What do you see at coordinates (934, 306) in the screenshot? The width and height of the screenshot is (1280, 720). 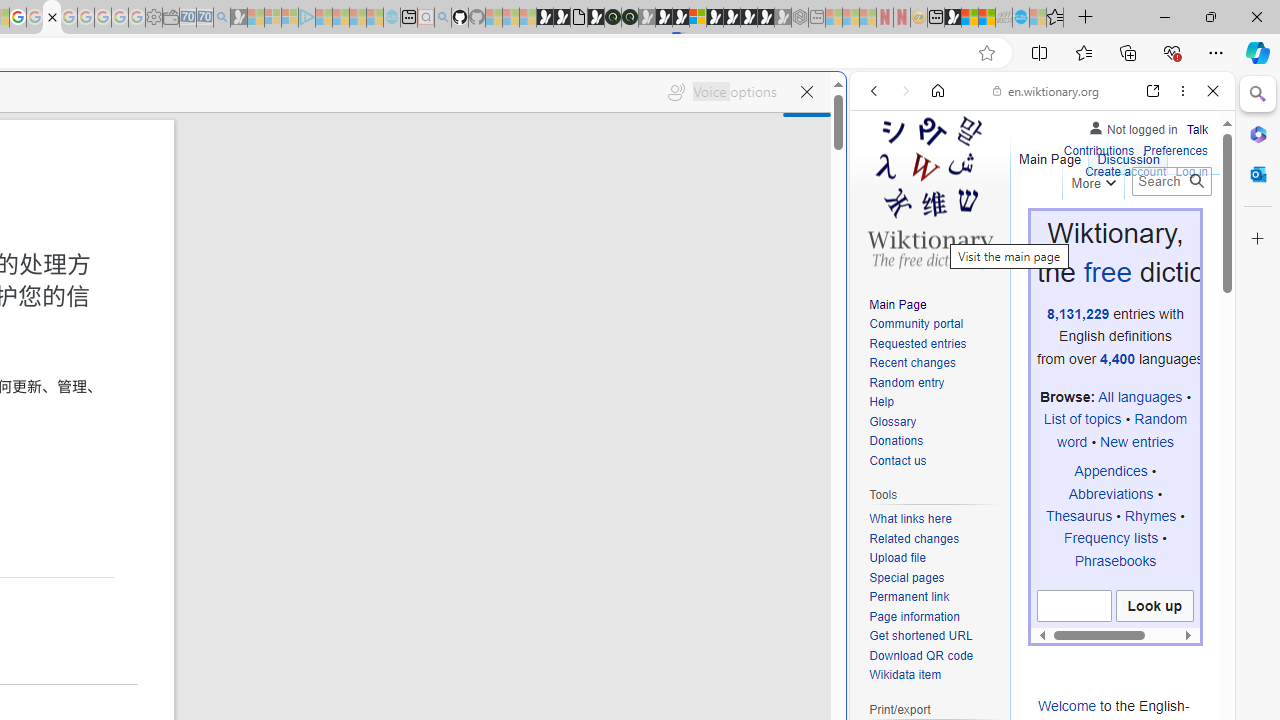 I see `Main Page` at bounding box center [934, 306].